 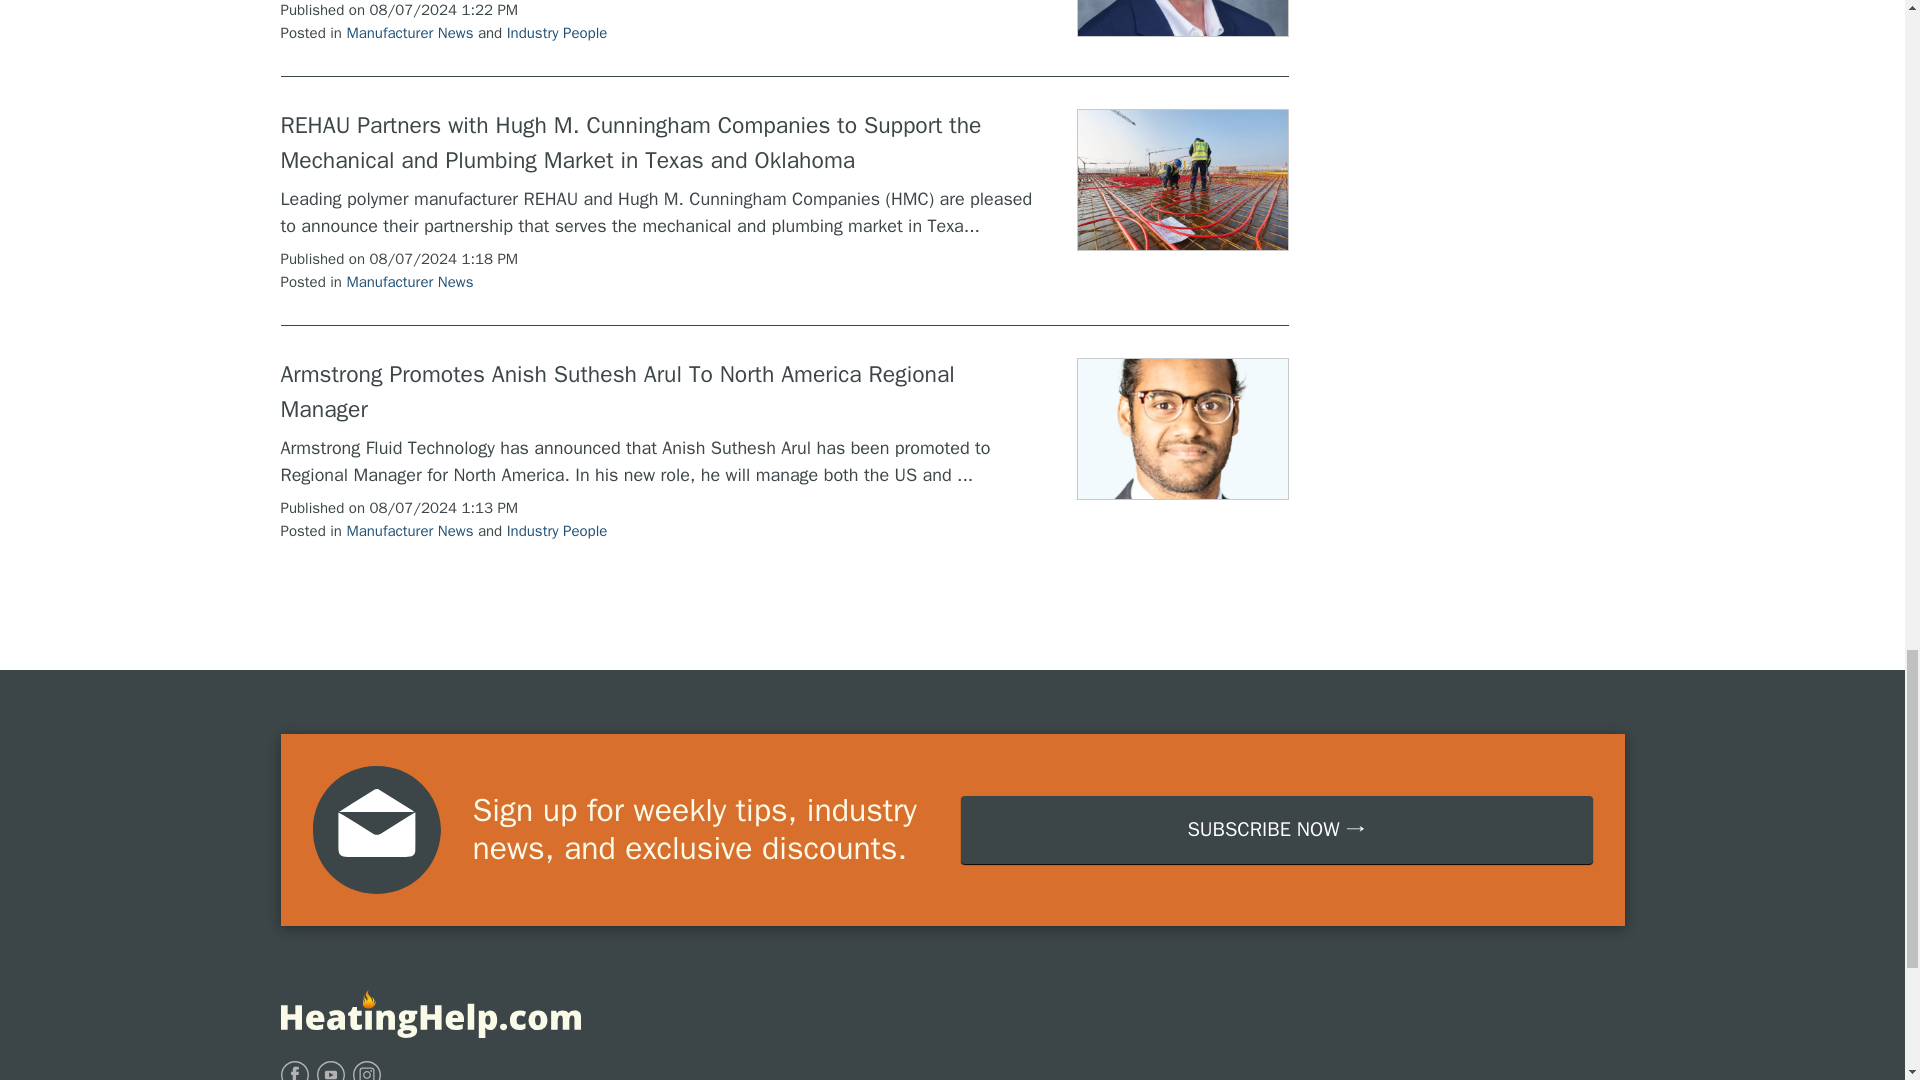 I want to click on Industry People, so click(x=557, y=32).